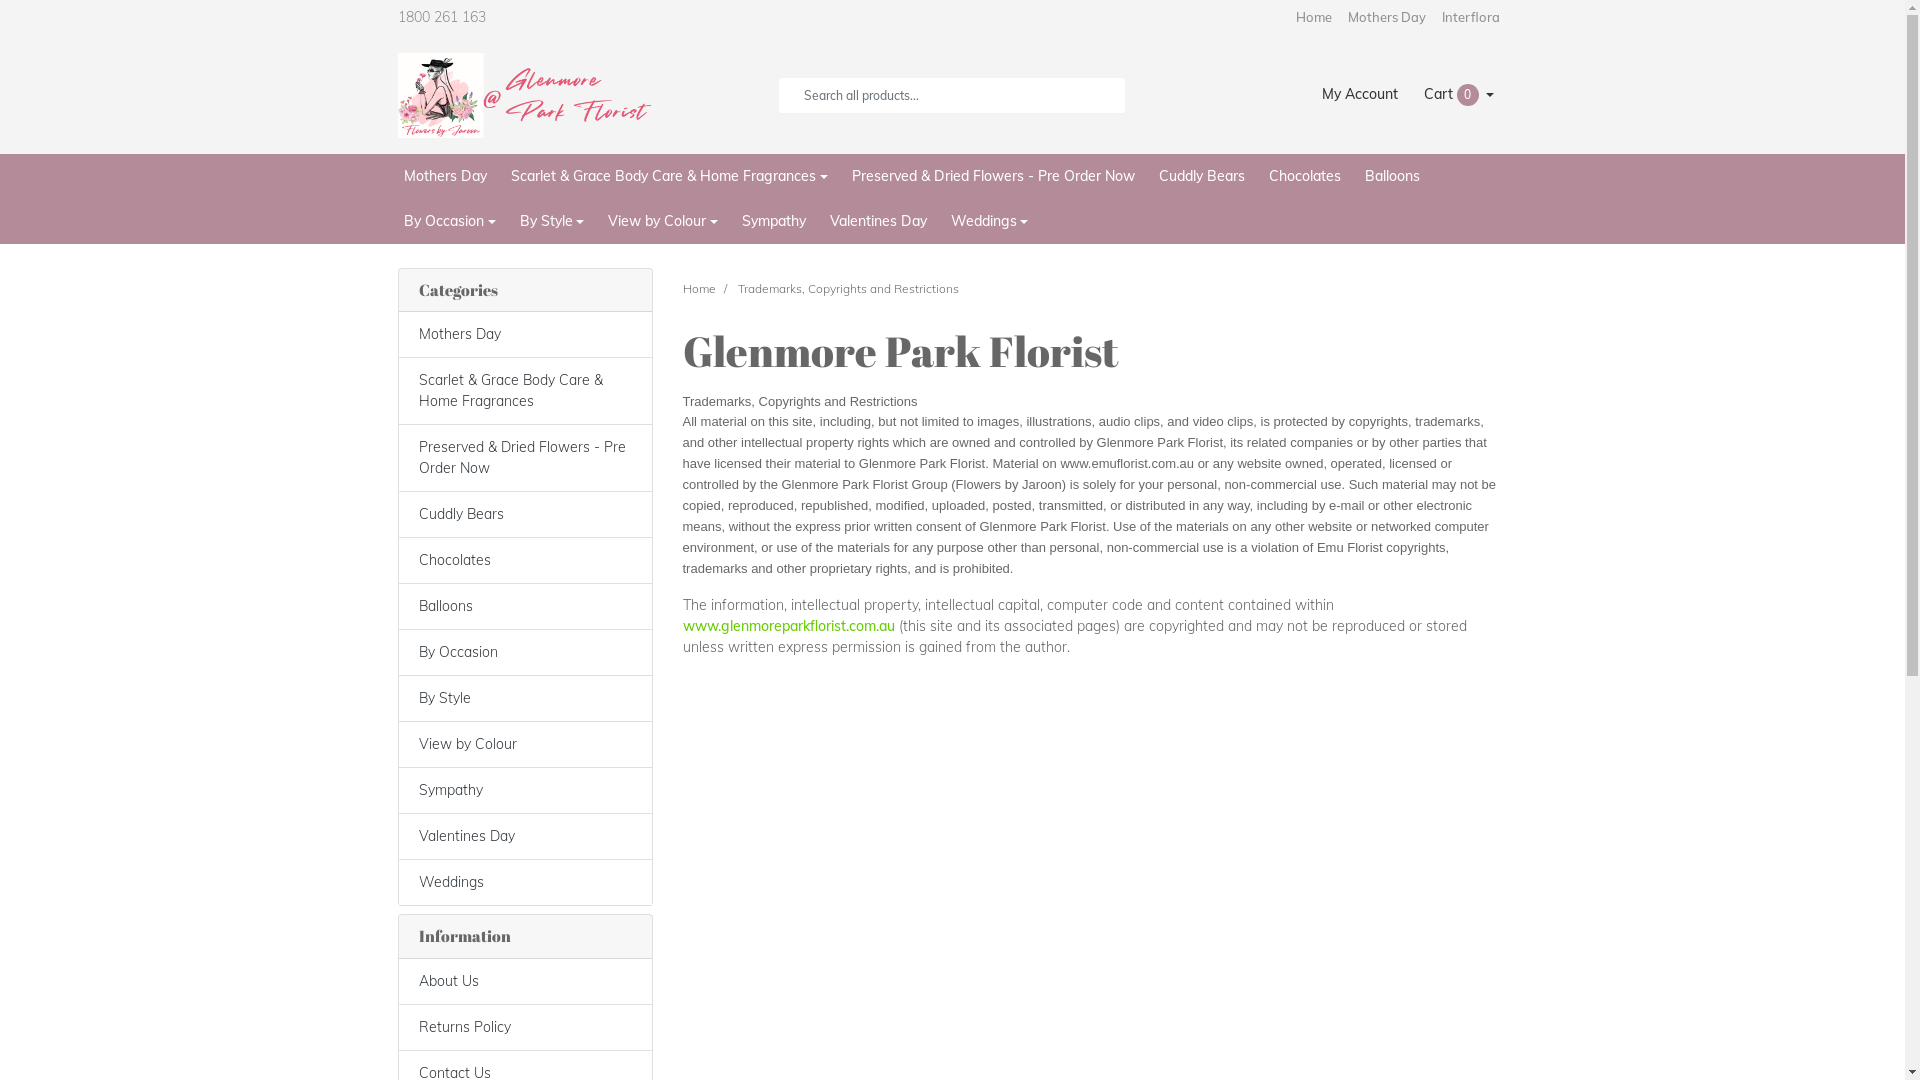  What do you see at coordinates (670, 176) in the screenshot?
I see `Scarlet & Grace Body Care & Home Fragrances` at bounding box center [670, 176].